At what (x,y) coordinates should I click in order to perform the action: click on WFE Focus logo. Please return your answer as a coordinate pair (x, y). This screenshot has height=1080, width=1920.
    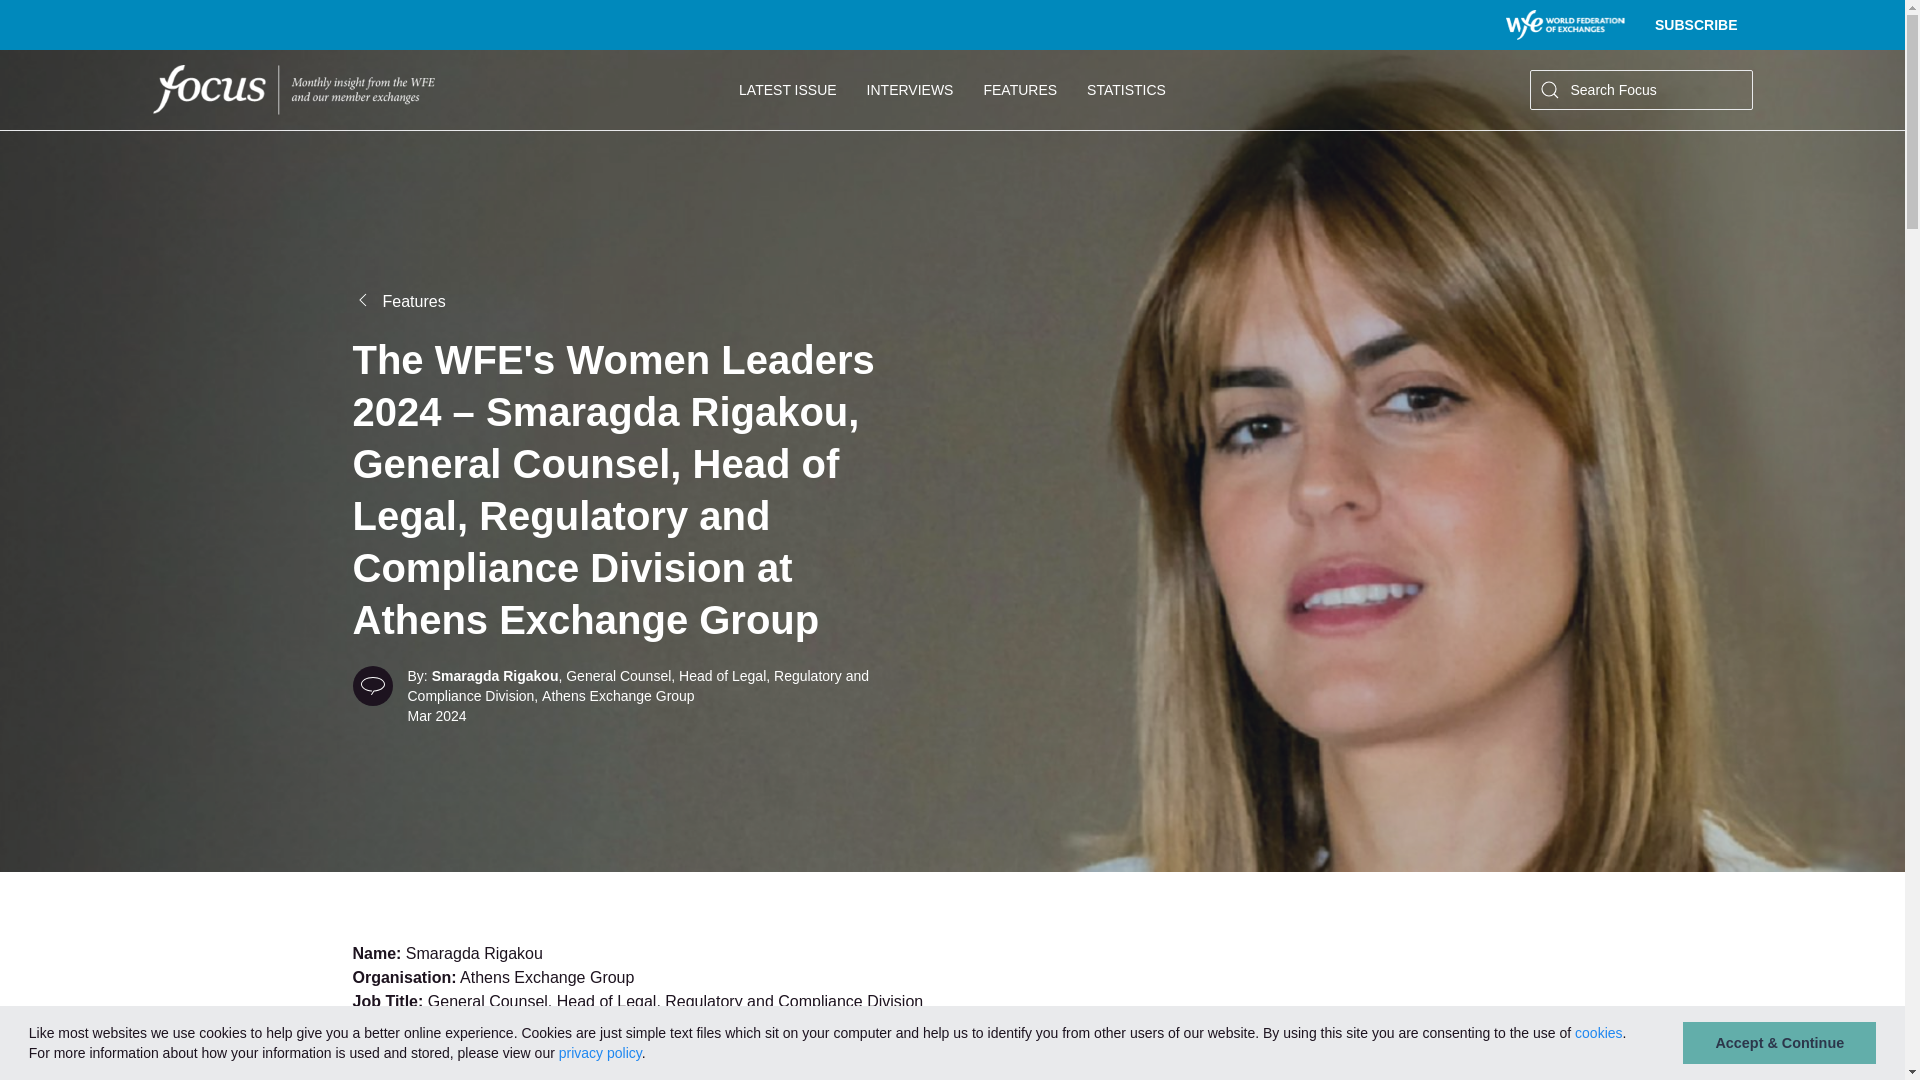
    Looking at the image, I should click on (1564, 24).